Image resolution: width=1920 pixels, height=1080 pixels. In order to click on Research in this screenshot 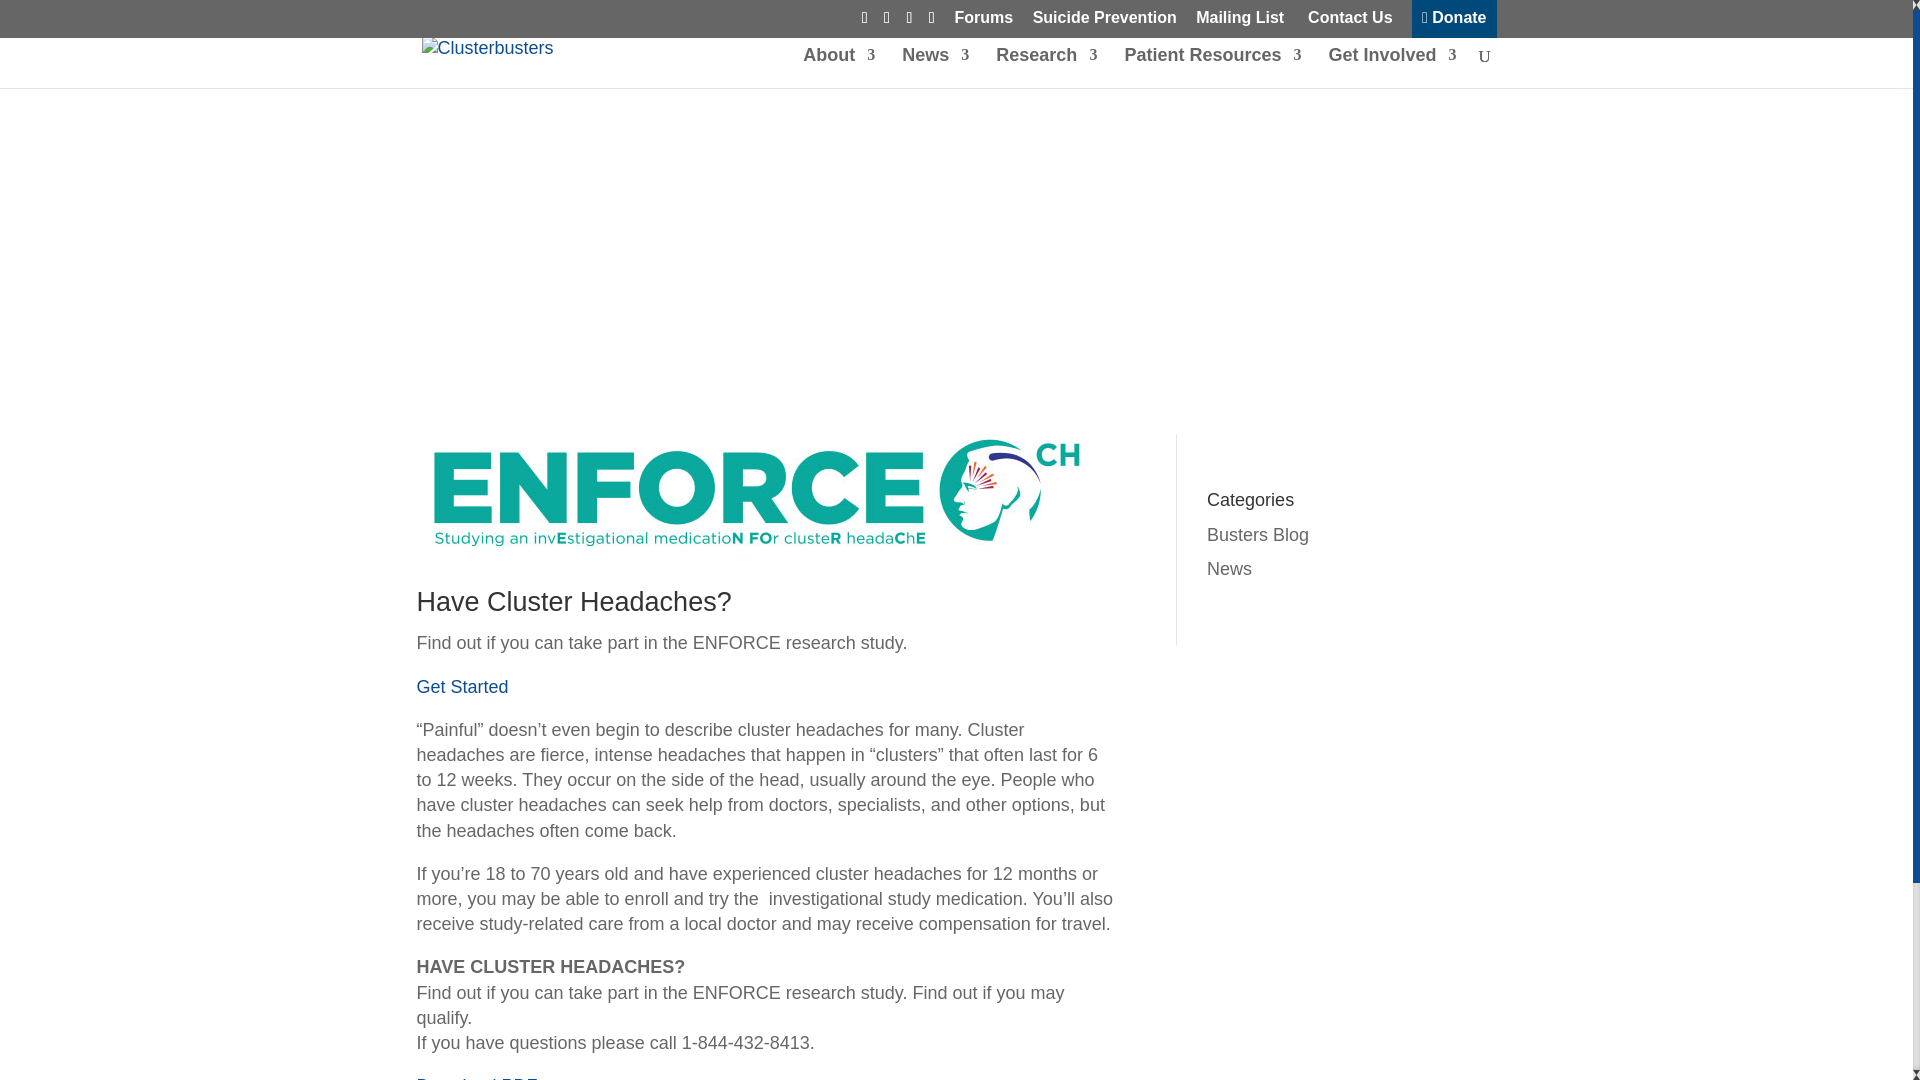, I will do `click(1046, 67)`.